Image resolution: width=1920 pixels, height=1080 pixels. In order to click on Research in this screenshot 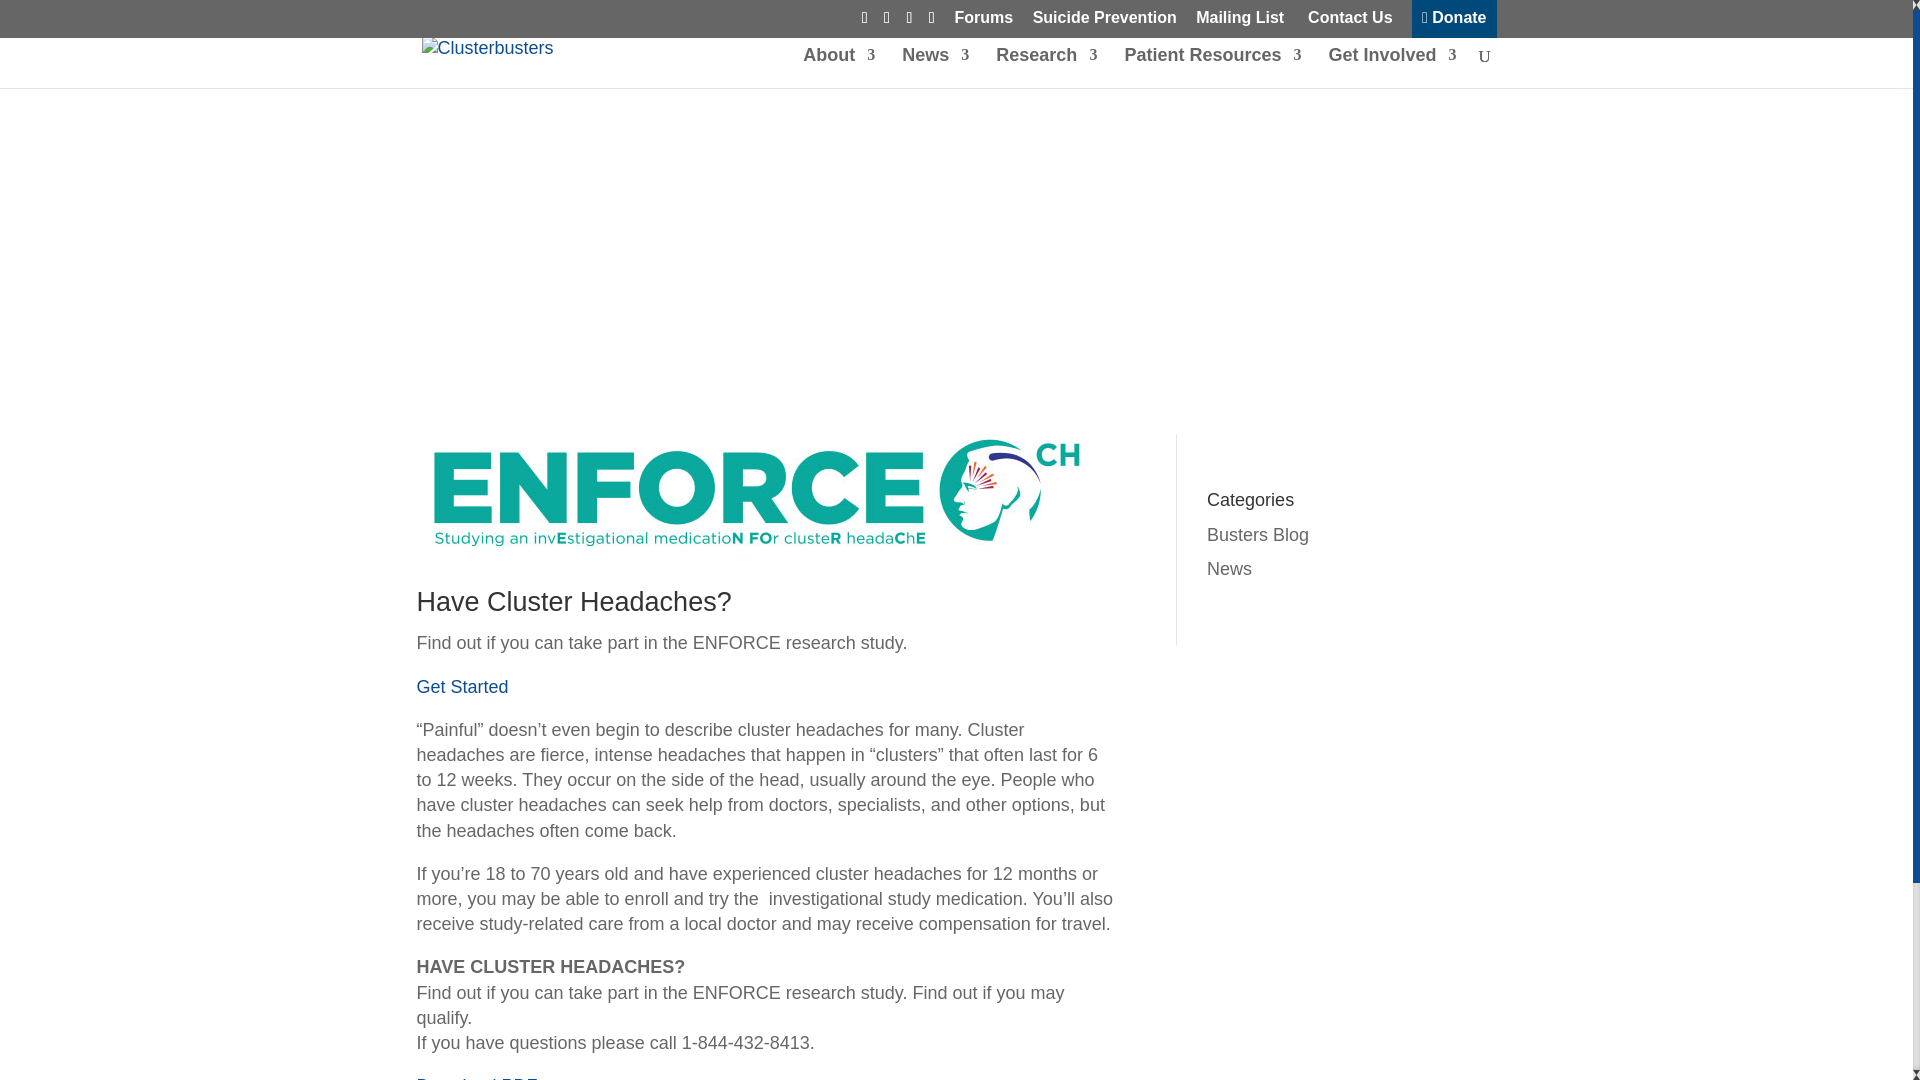, I will do `click(1046, 67)`.